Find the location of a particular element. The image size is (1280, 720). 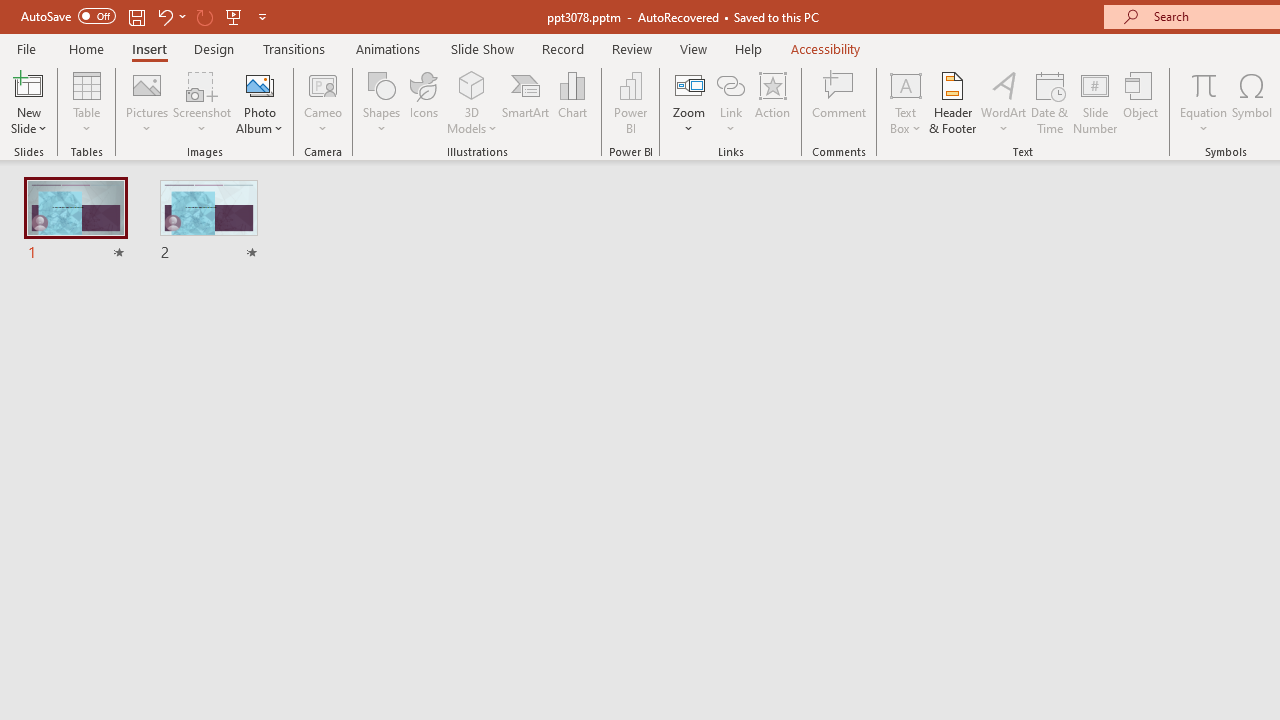

wangyian_dsw - DSW is located at coordinates (42, 322).